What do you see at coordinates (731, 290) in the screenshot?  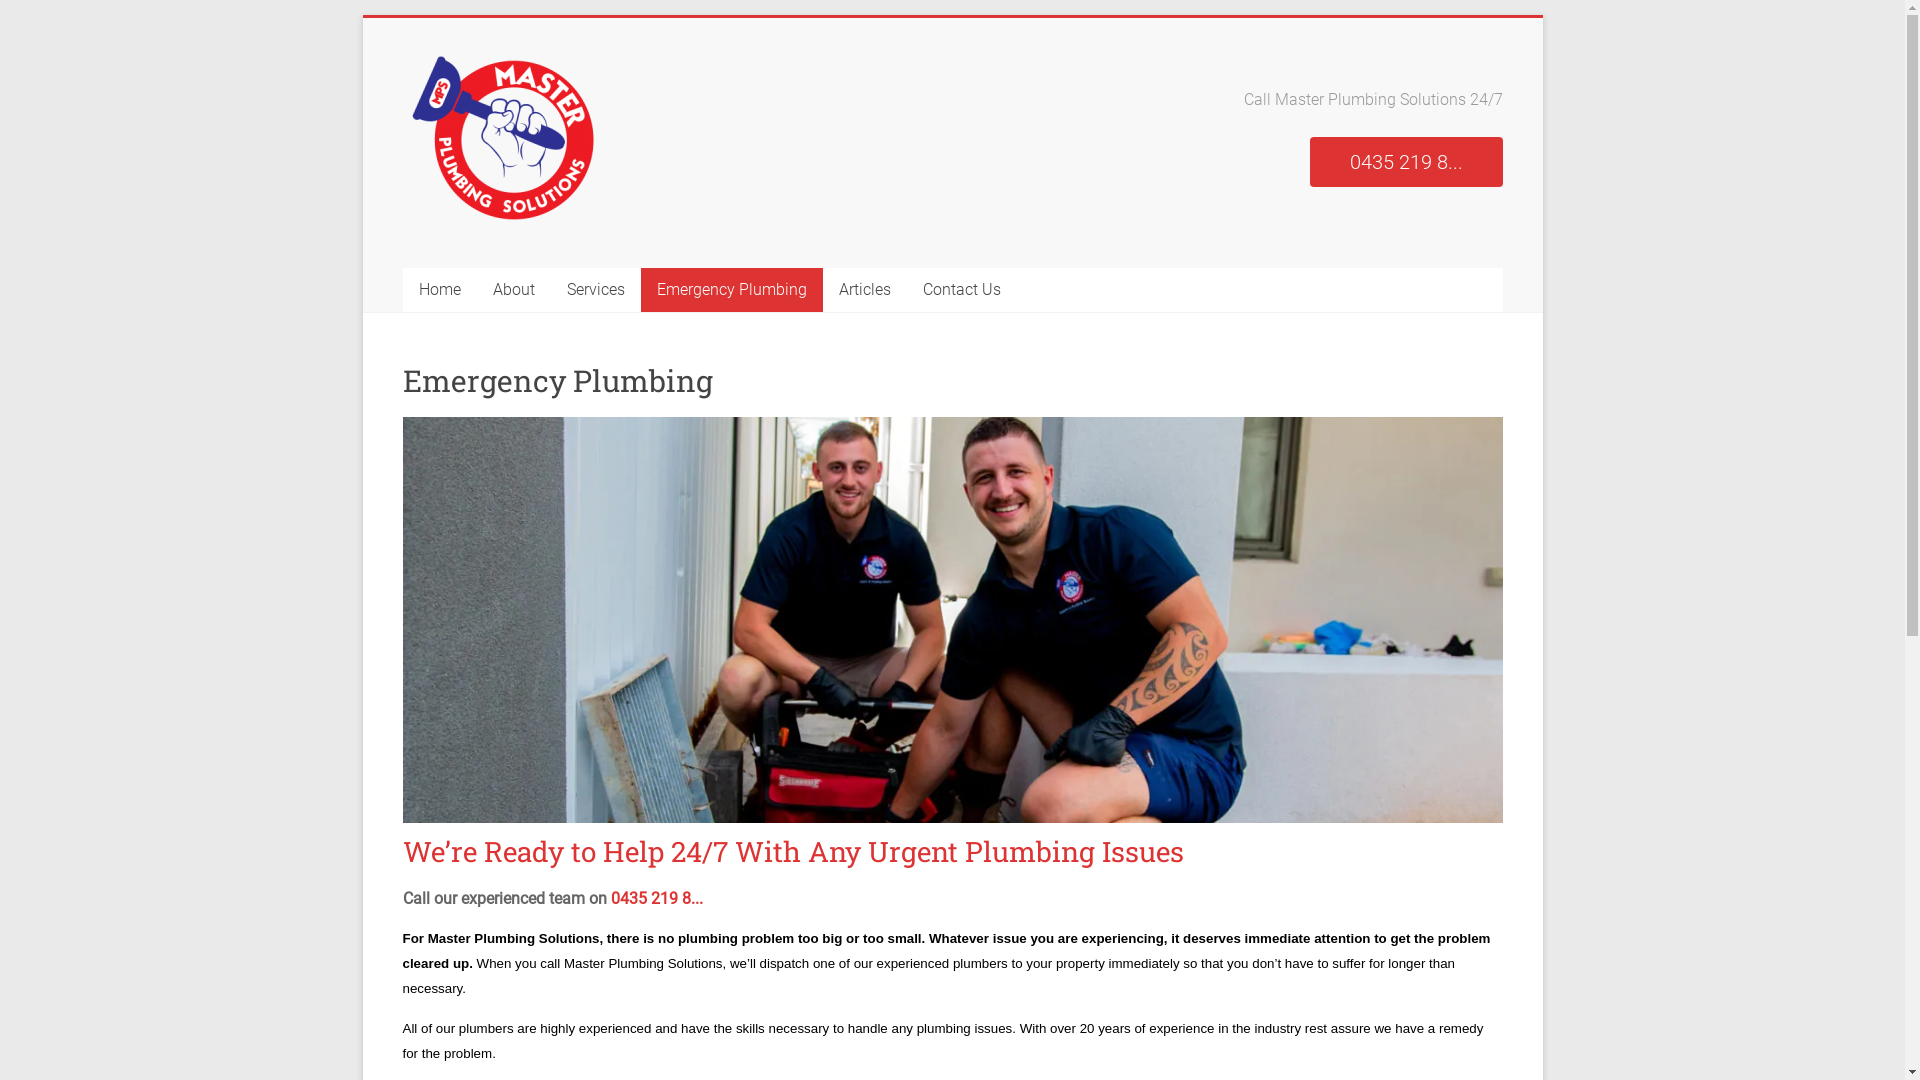 I see `Emergency Plumbing` at bounding box center [731, 290].